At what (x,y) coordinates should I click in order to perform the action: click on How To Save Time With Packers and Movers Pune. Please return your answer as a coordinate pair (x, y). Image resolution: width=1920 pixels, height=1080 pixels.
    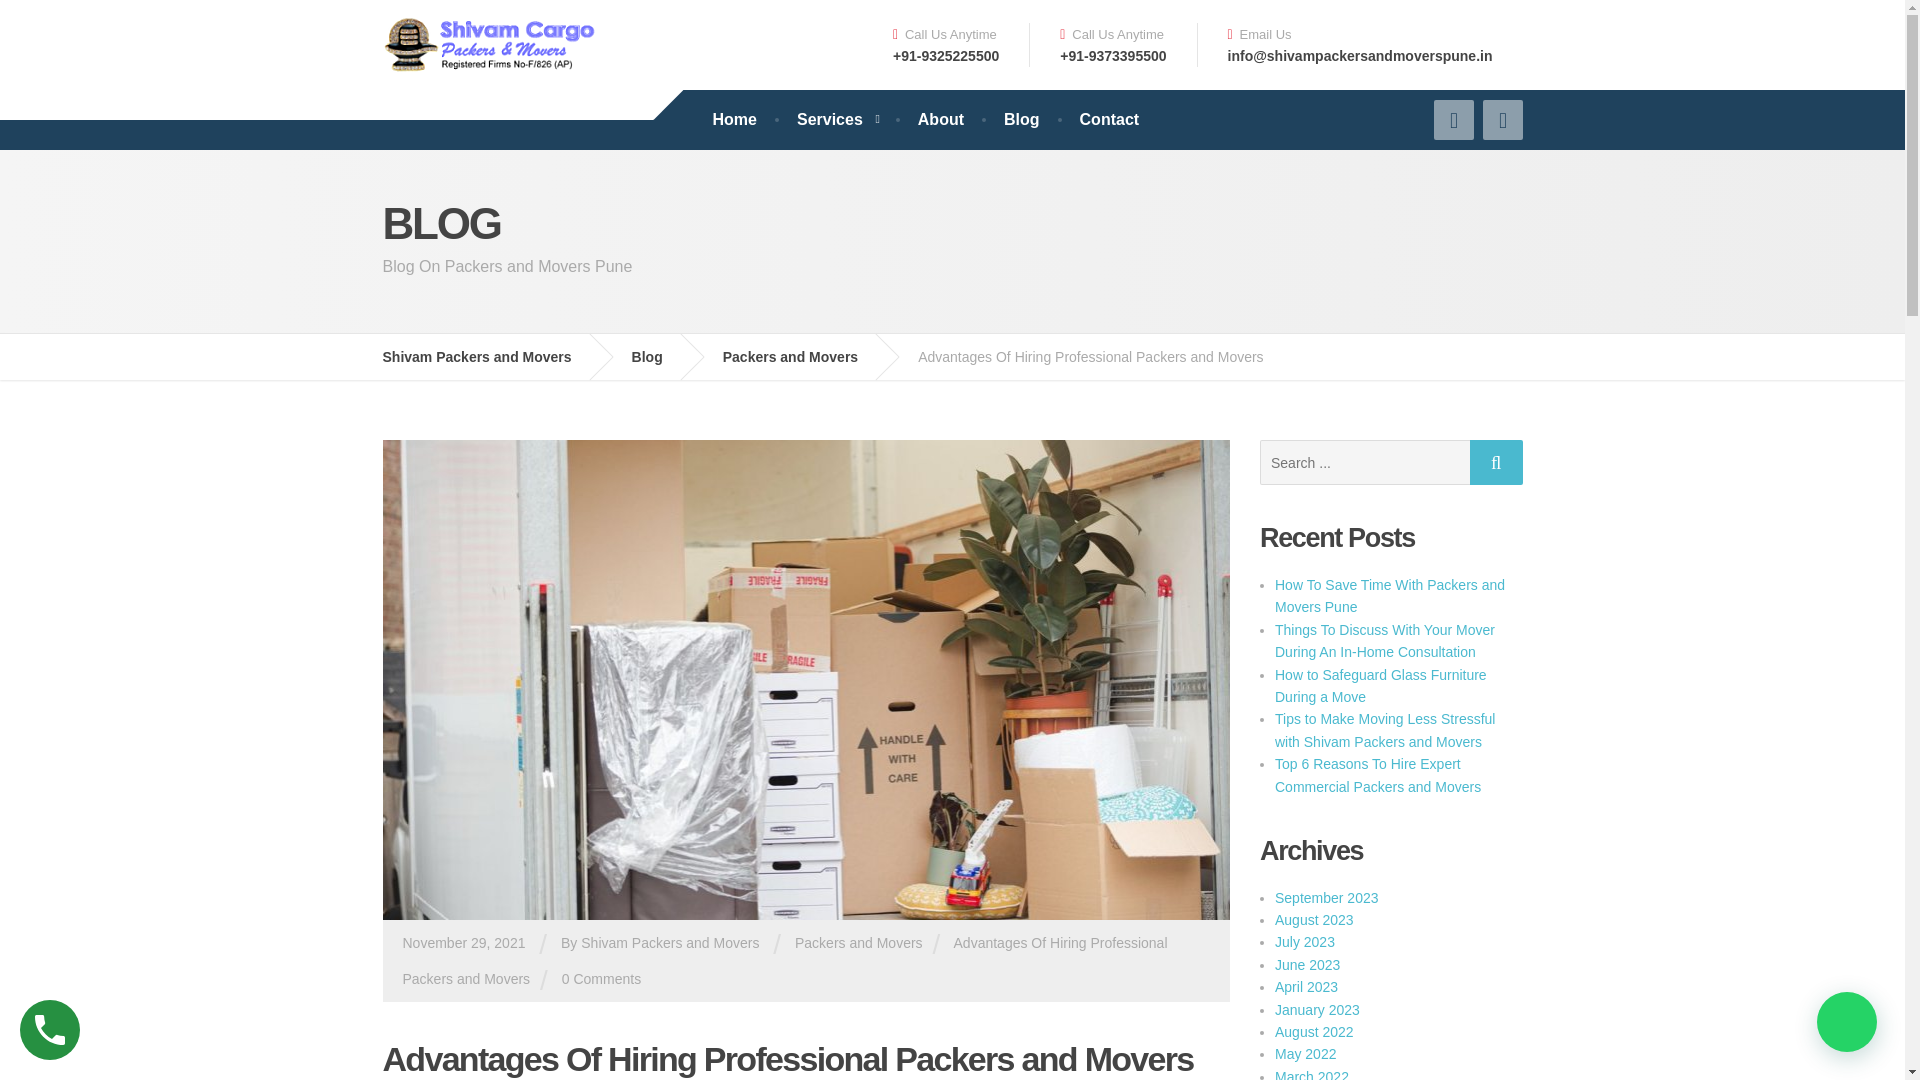
    Looking at the image, I should click on (1390, 595).